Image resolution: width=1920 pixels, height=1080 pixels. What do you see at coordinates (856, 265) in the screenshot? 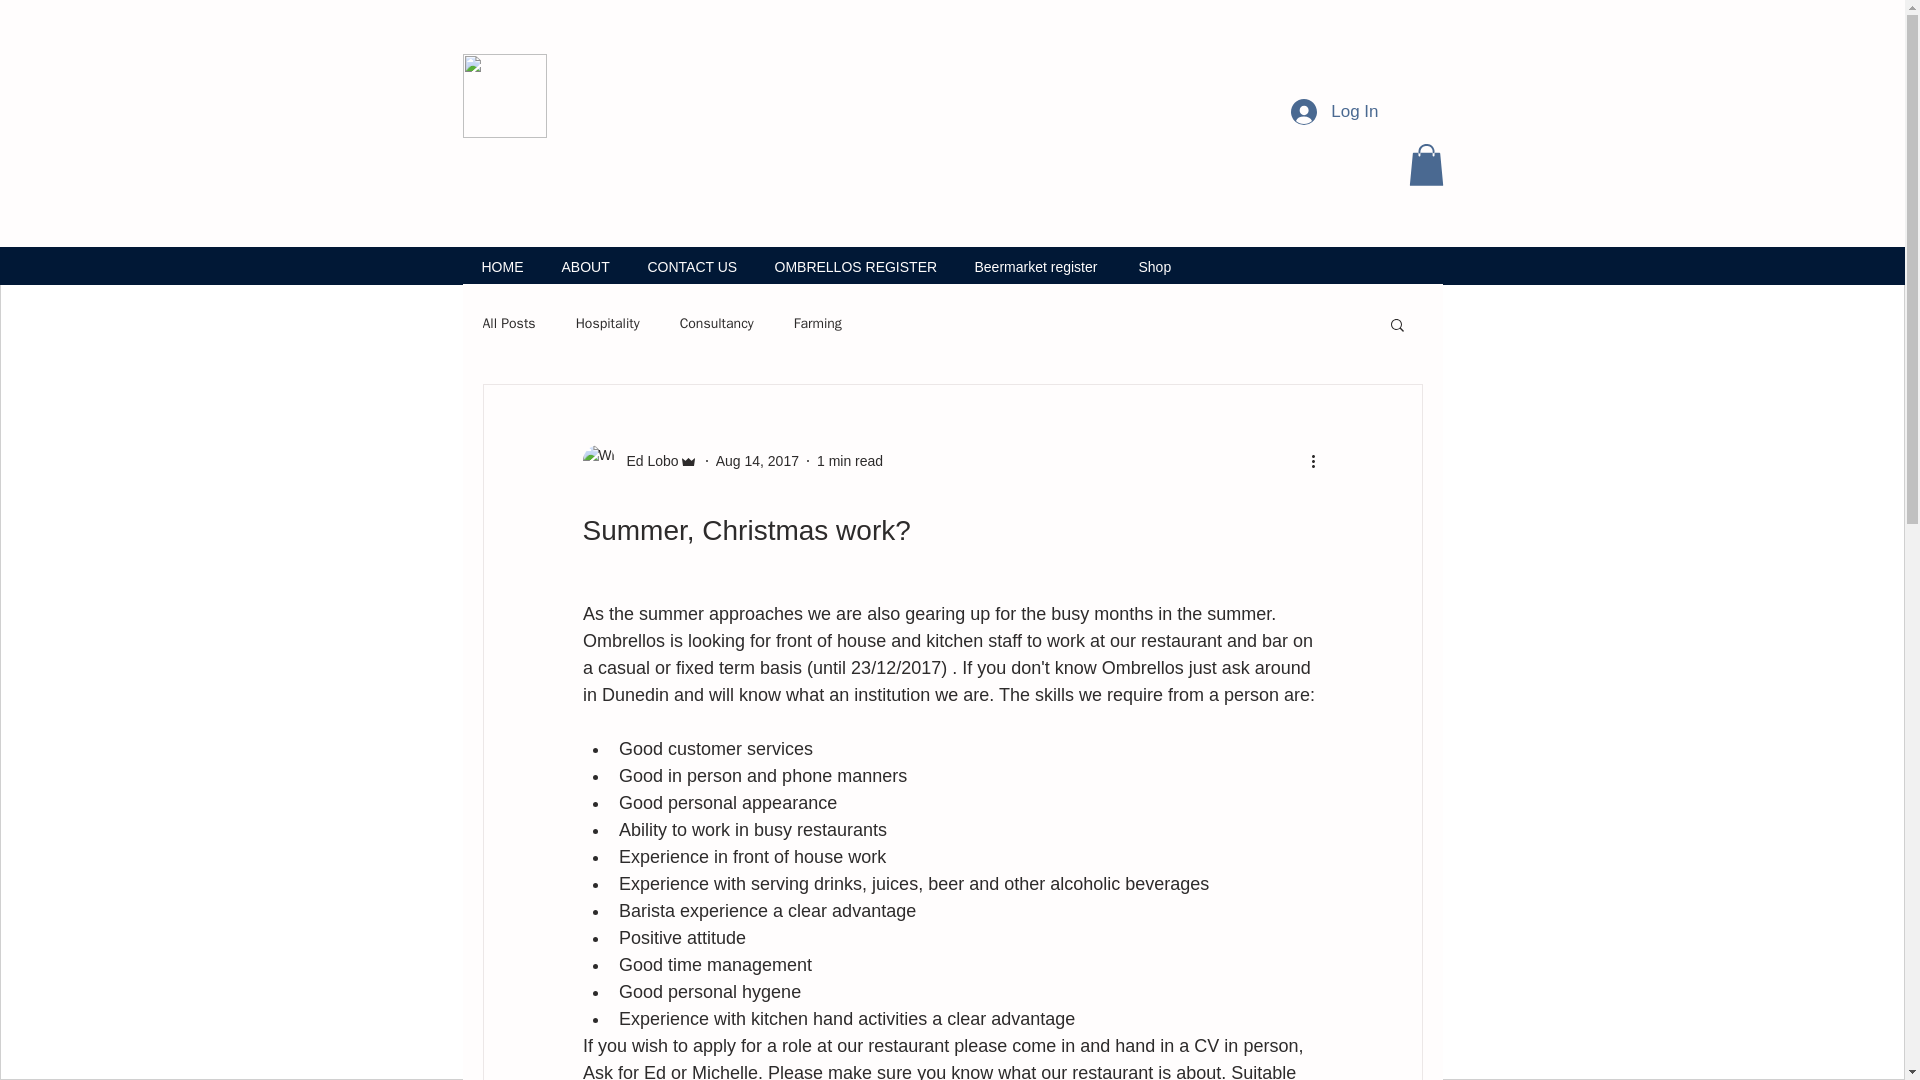
I see `OMBRELLOS REGISTER` at bounding box center [856, 265].